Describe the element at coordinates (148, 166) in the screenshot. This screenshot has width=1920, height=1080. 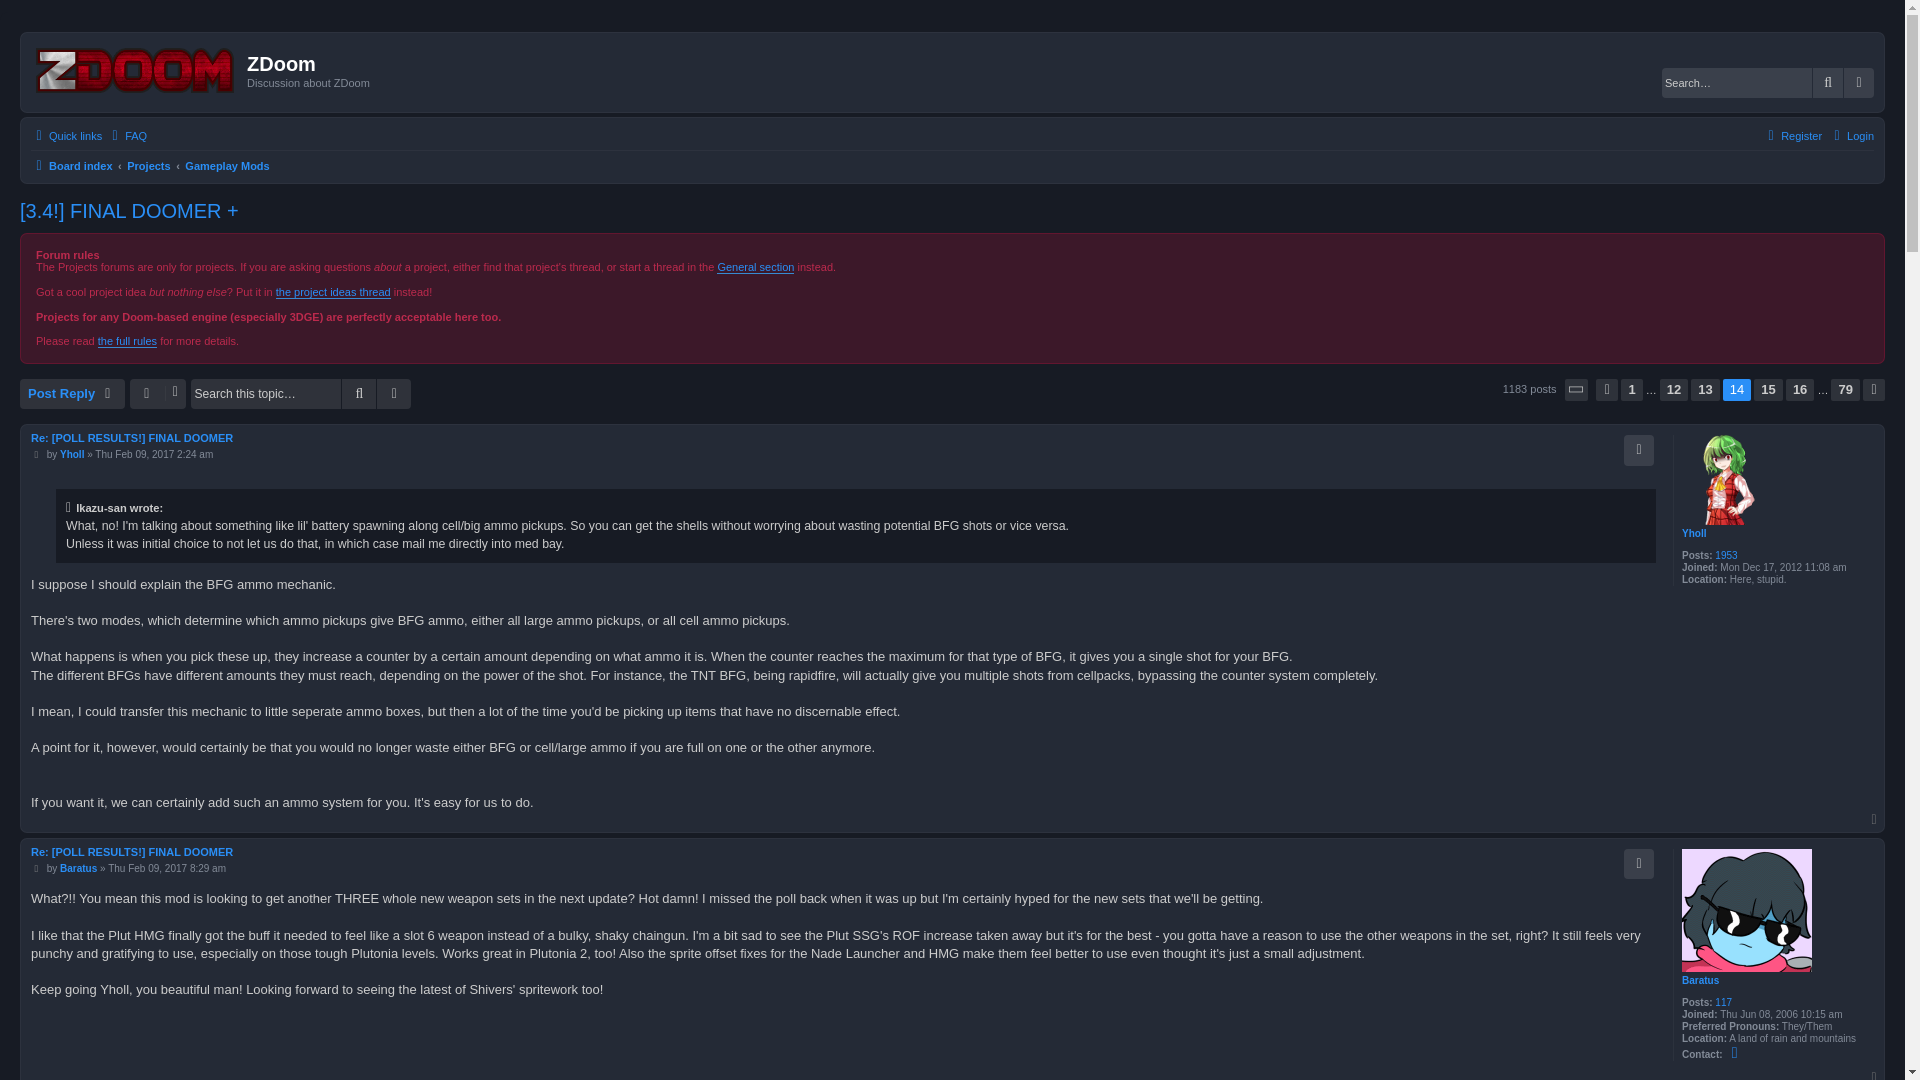
I see `Projects` at that location.